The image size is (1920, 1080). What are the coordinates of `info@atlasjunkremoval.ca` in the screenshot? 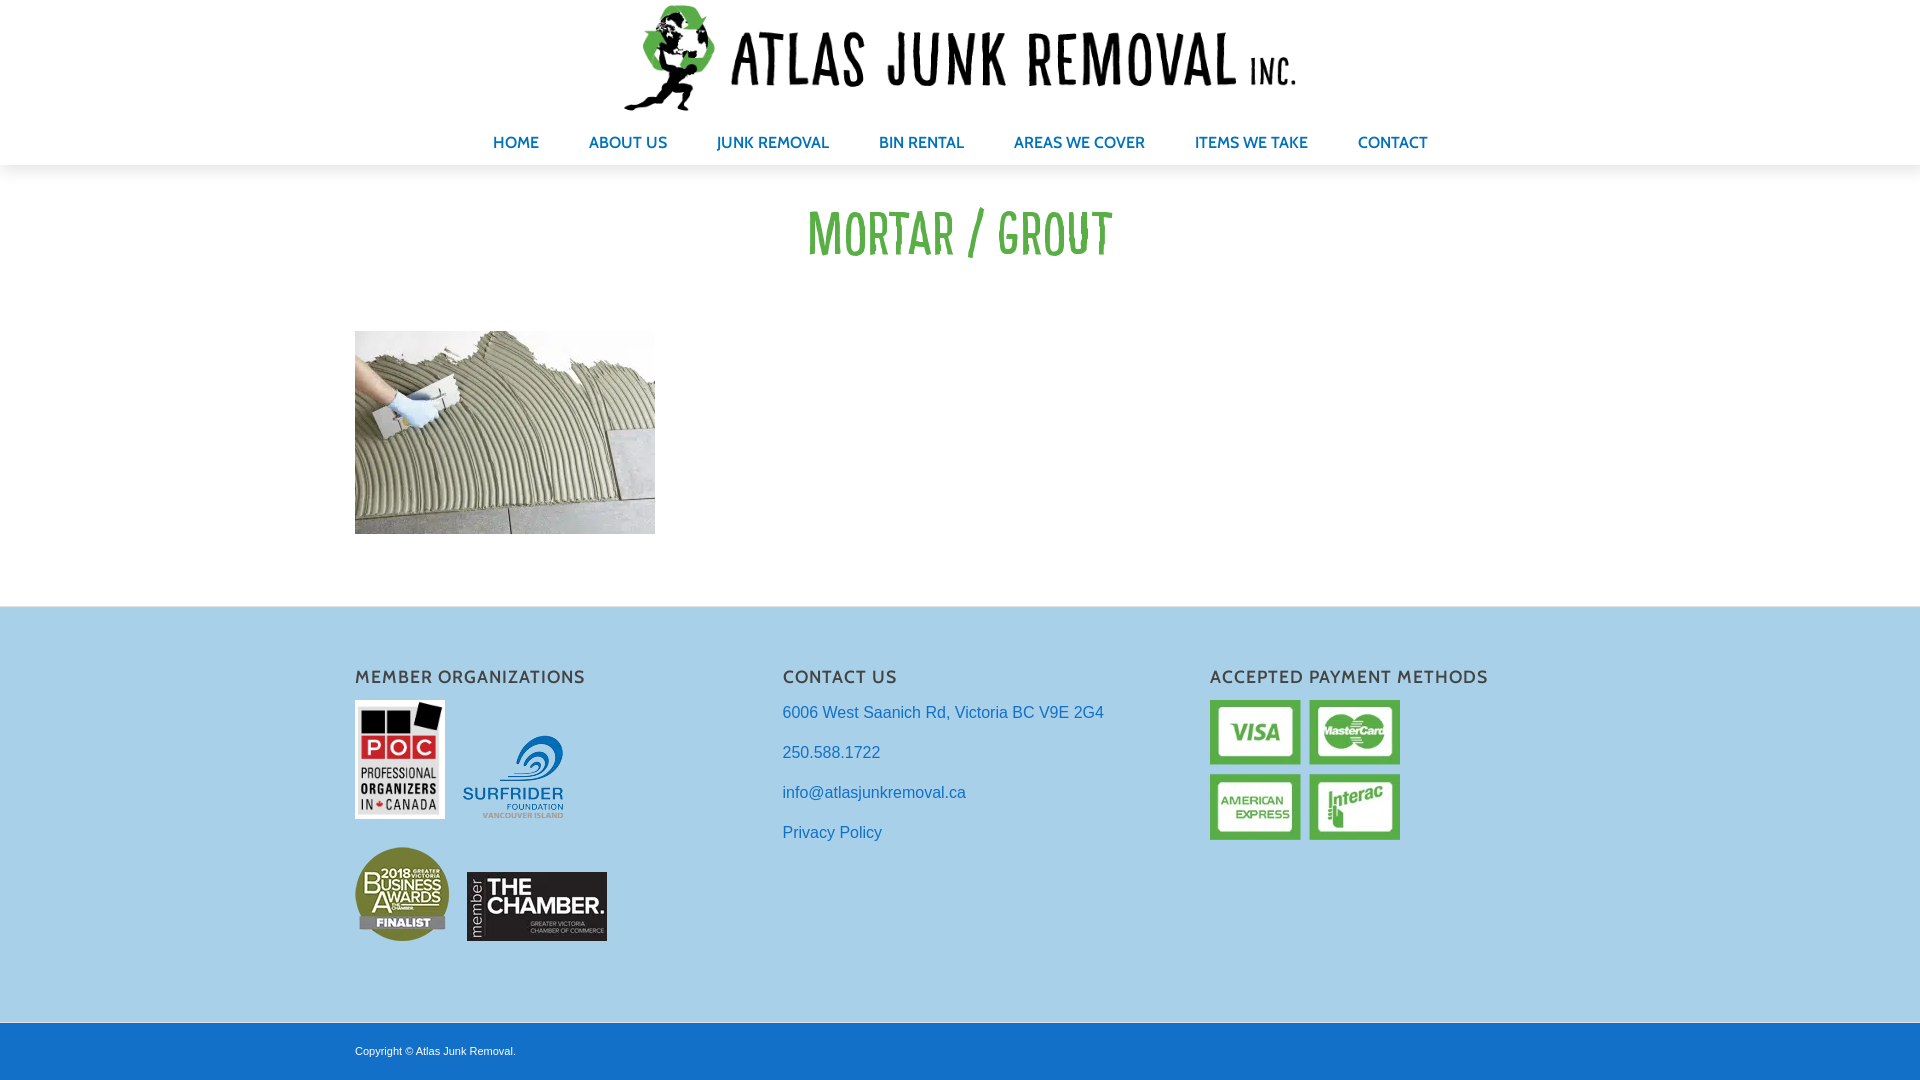 It's located at (874, 792).